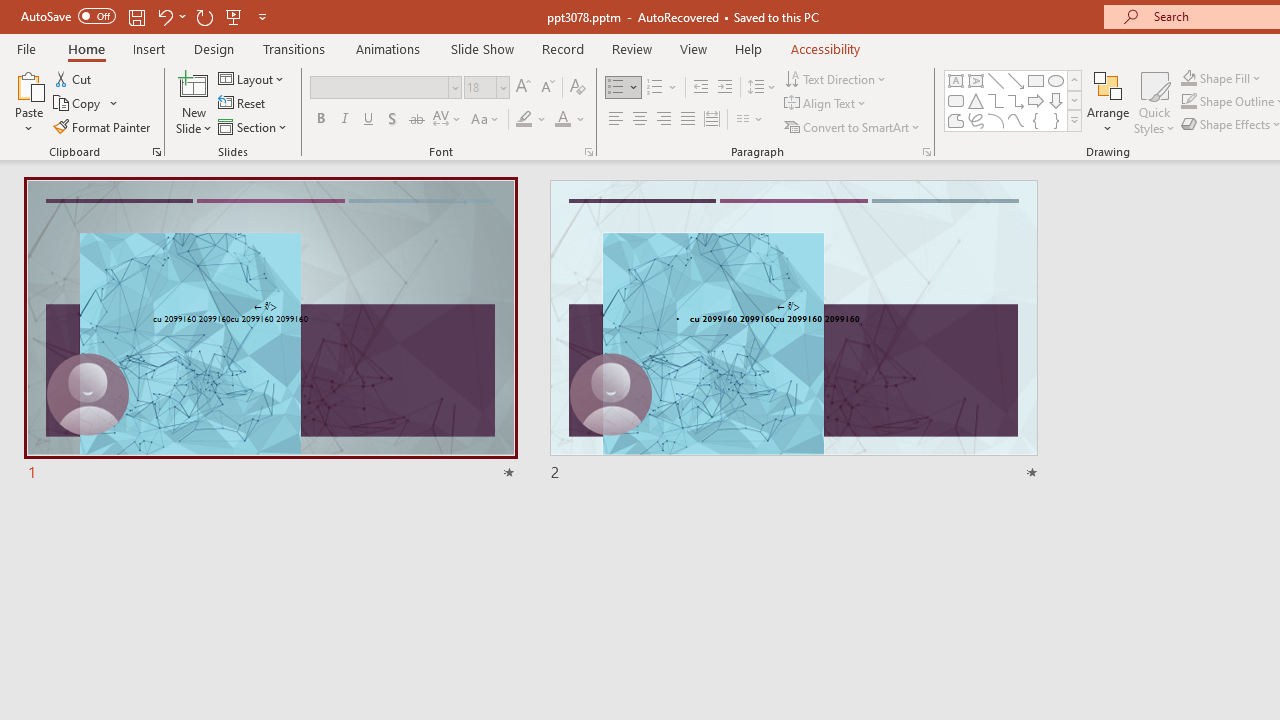 The height and width of the screenshot is (720, 1280). What do you see at coordinates (252, 78) in the screenshot?
I see `Layout` at bounding box center [252, 78].